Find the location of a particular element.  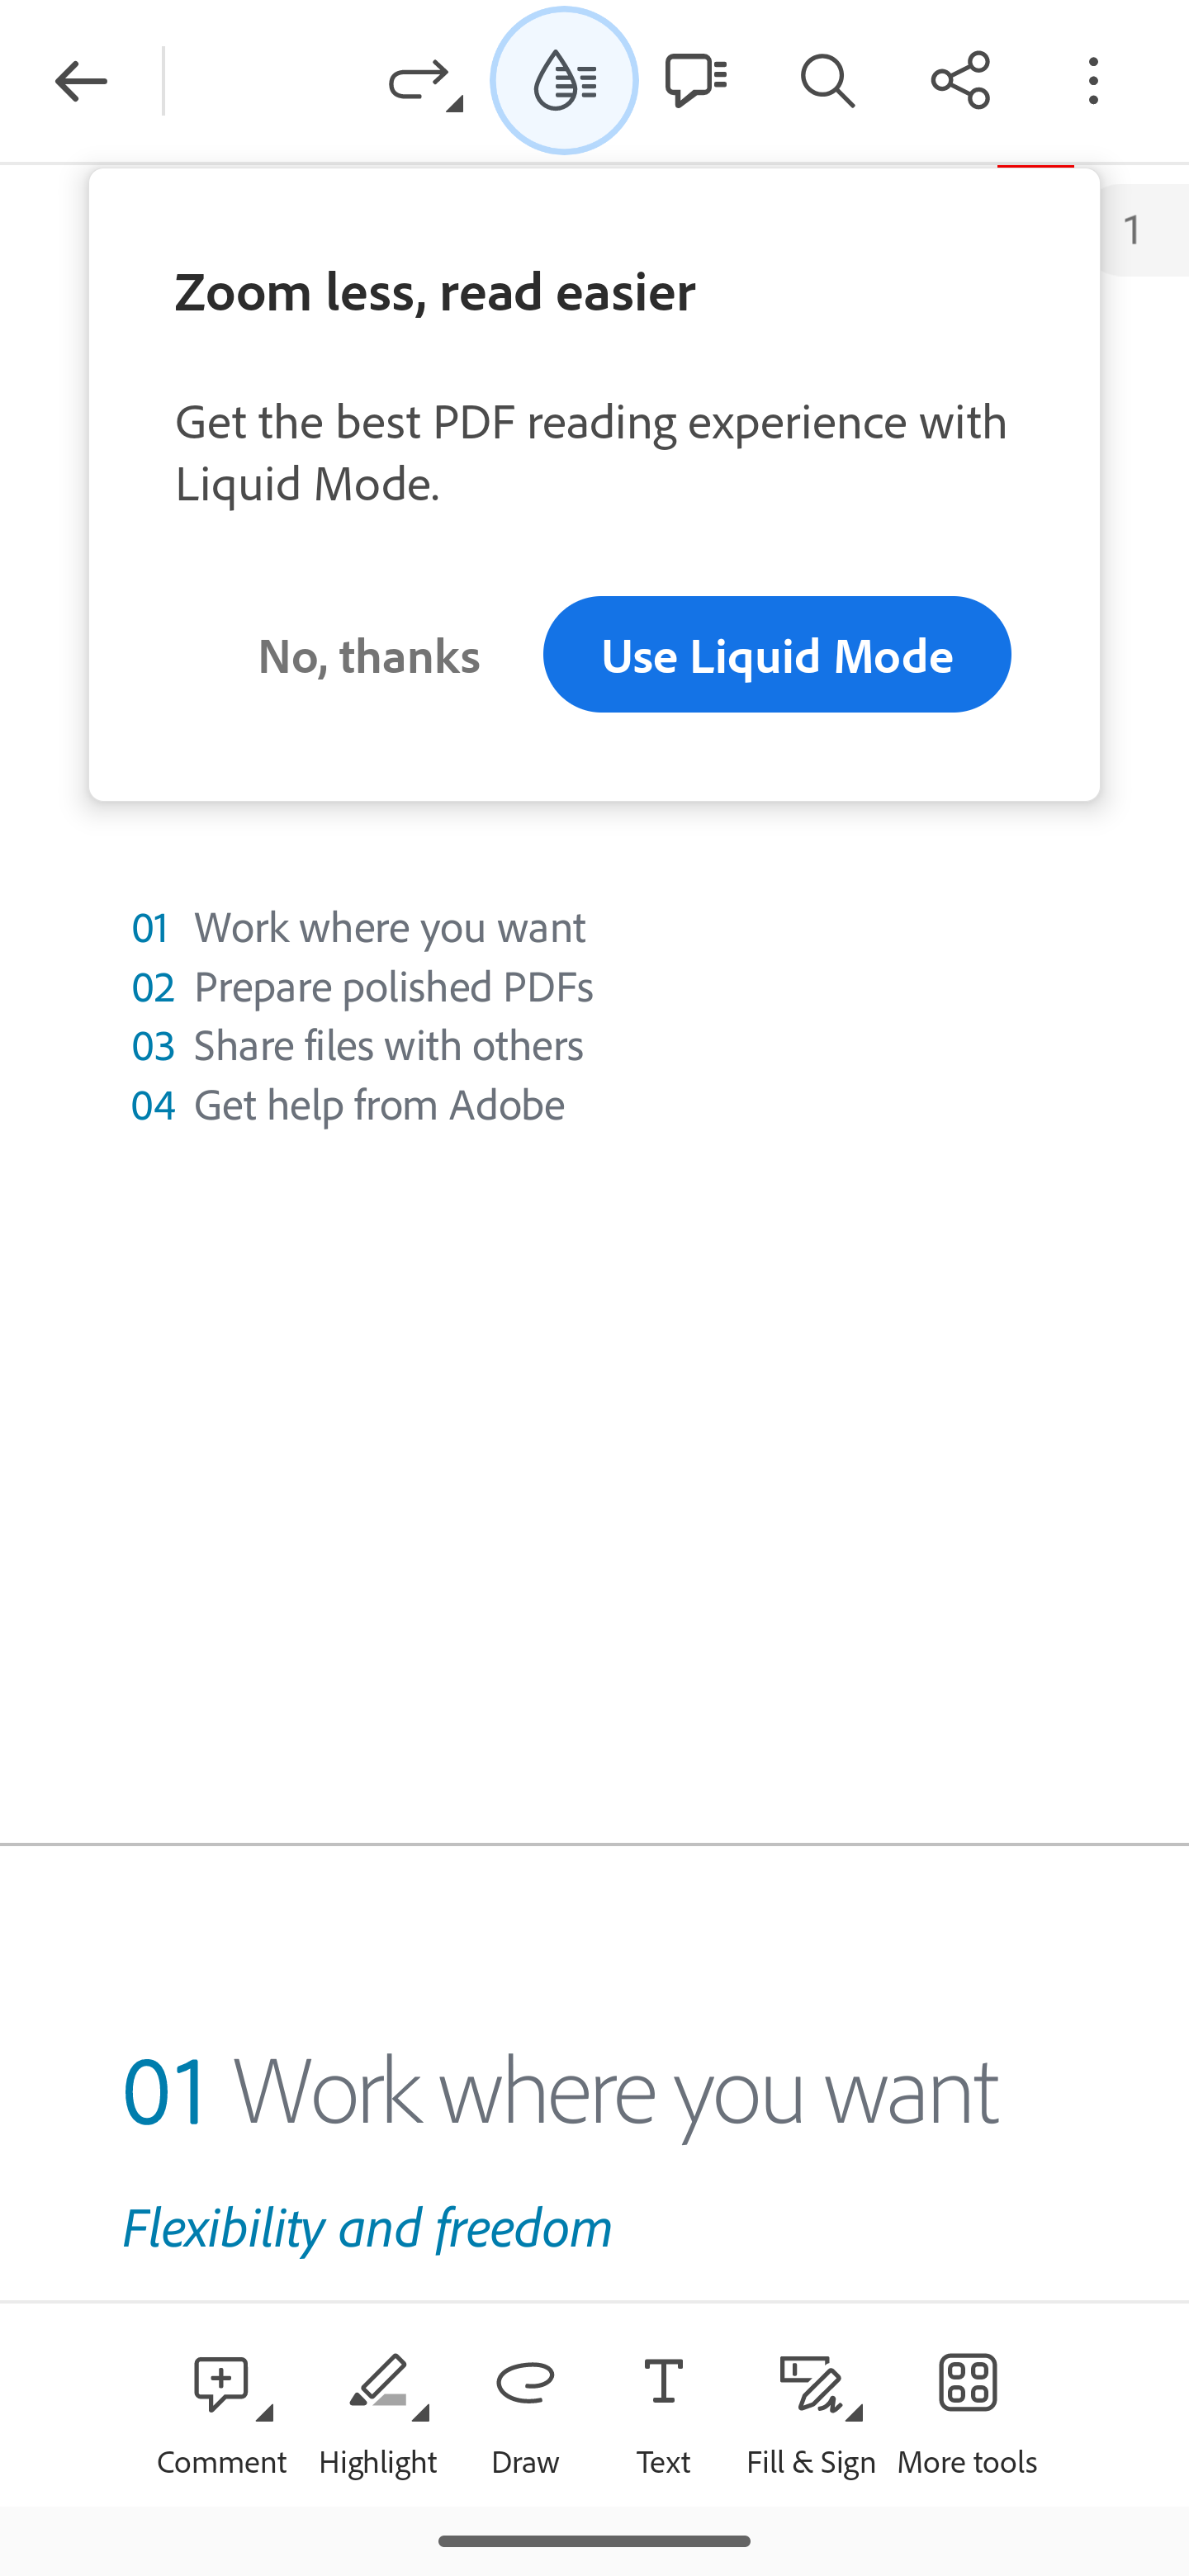

Fill & Sign is located at coordinates (811, 2404).